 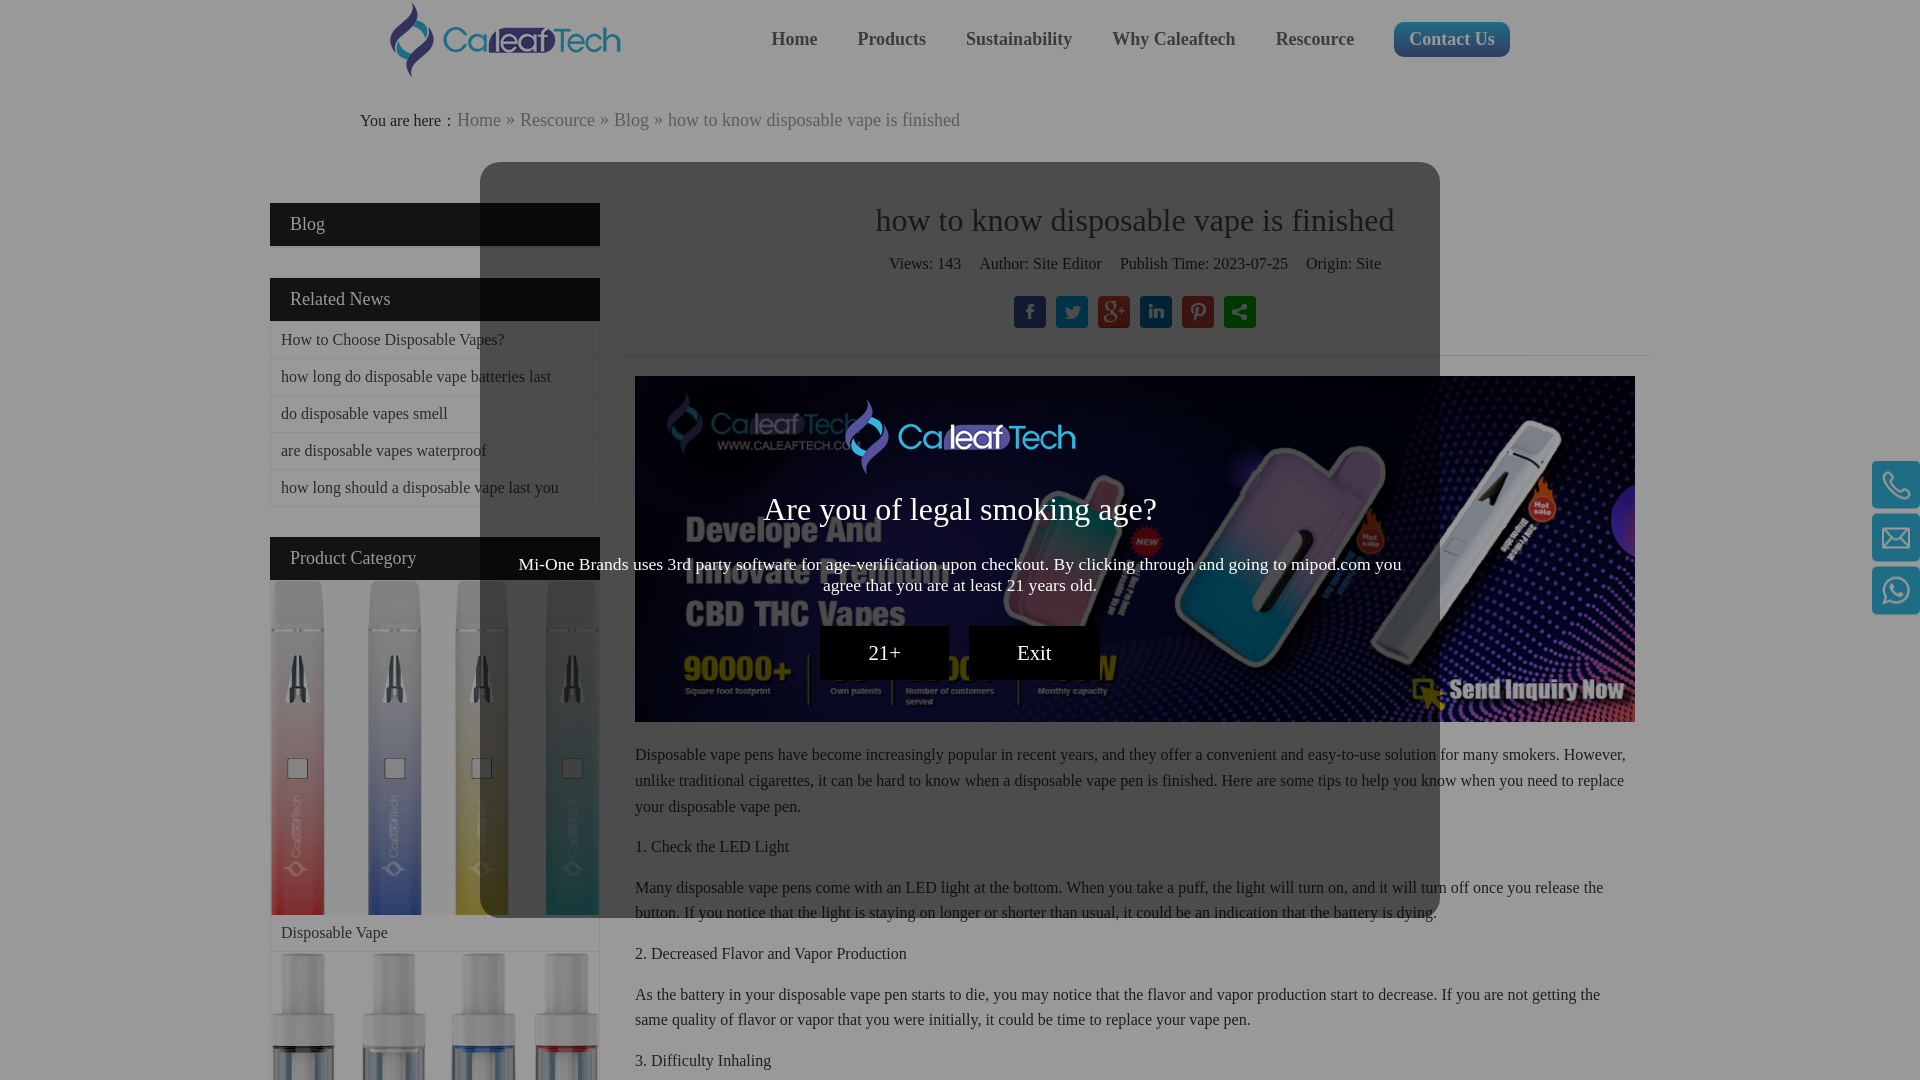 What do you see at coordinates (504, 40) in the screenshot?
I see `Caleaftech` at bounding box center [504, 40].